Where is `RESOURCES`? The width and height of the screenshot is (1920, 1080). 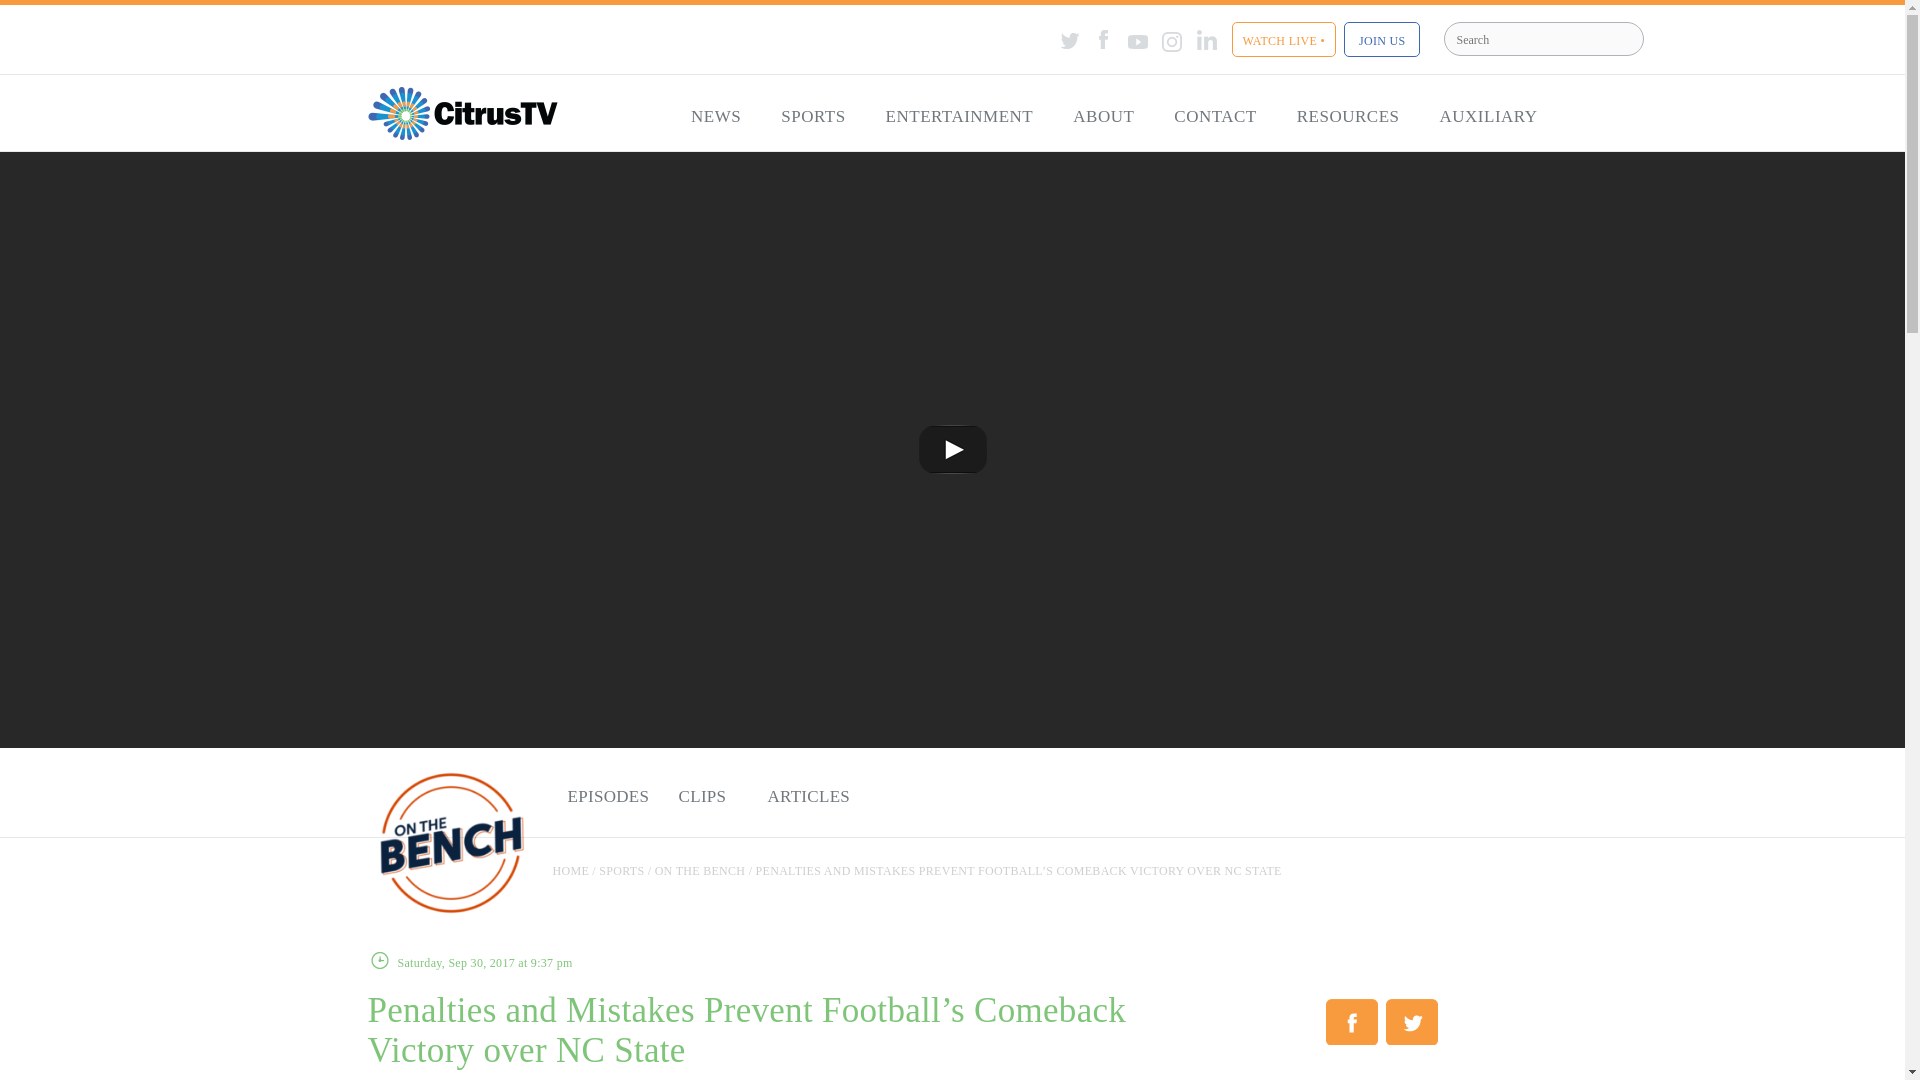
RESOURCES is located at coordinates (1348, 117).